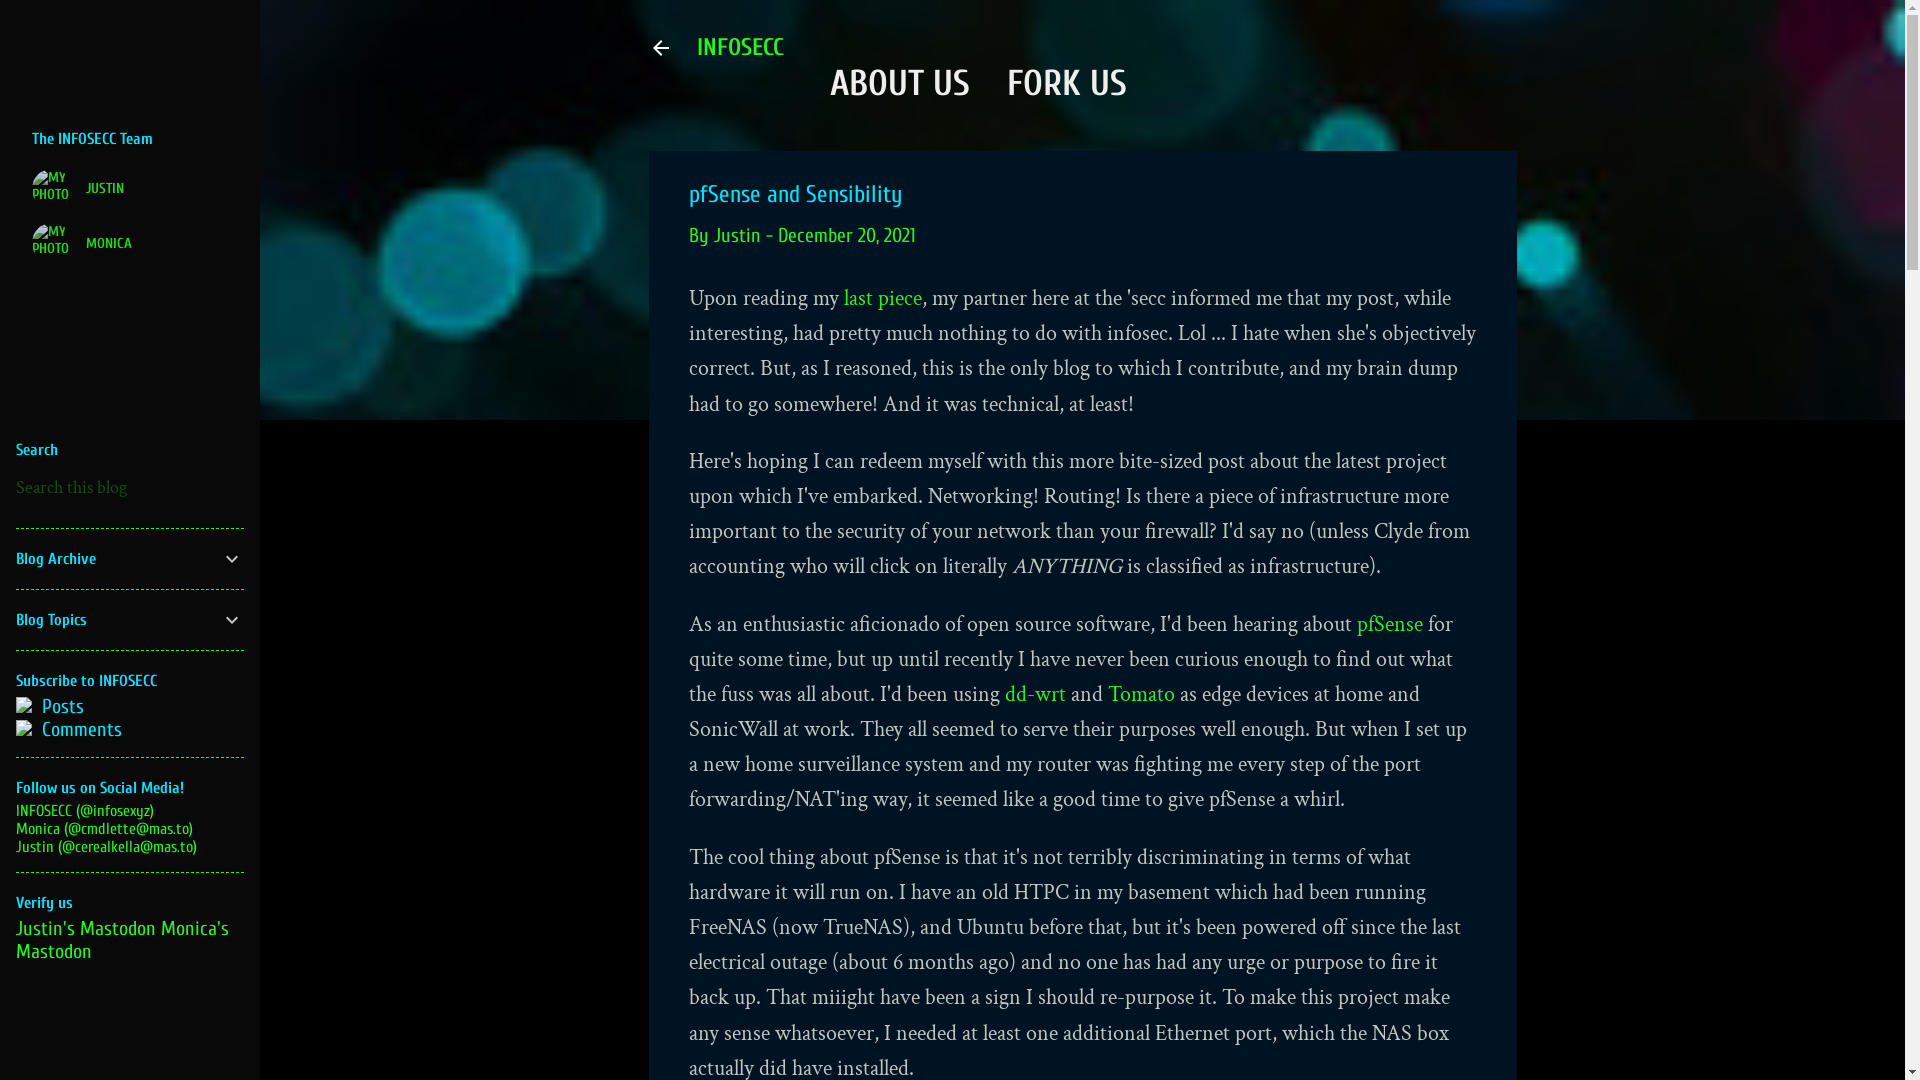 This screenshot has height=1080, width=1920. Describe the element at coordinates (104, 829) in the screenshot. I see `Monica (@cmdlette@mas.to)` at that location.